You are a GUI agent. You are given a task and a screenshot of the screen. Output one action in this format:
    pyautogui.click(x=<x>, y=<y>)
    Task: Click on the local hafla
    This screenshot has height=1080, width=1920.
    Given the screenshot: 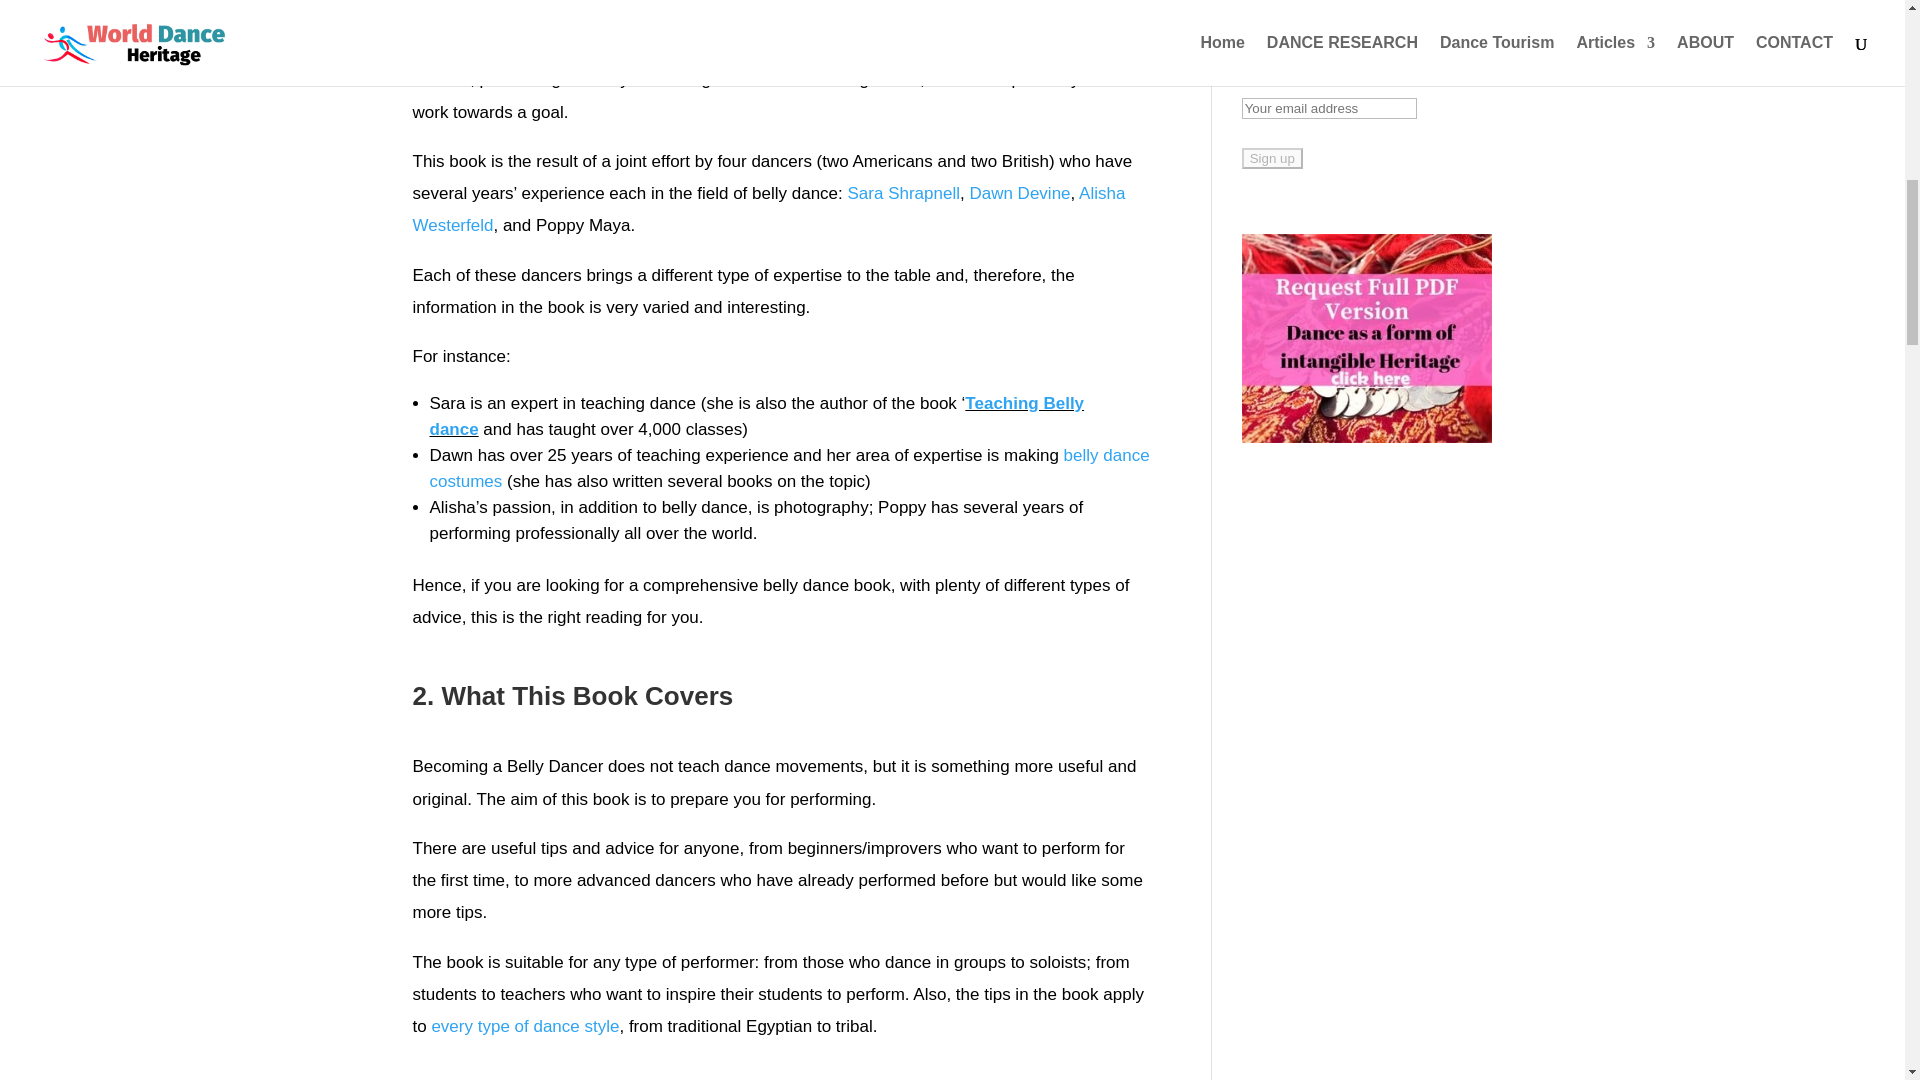 What is the action you would take?
    pyautogui.click(x=764, y=20)
    